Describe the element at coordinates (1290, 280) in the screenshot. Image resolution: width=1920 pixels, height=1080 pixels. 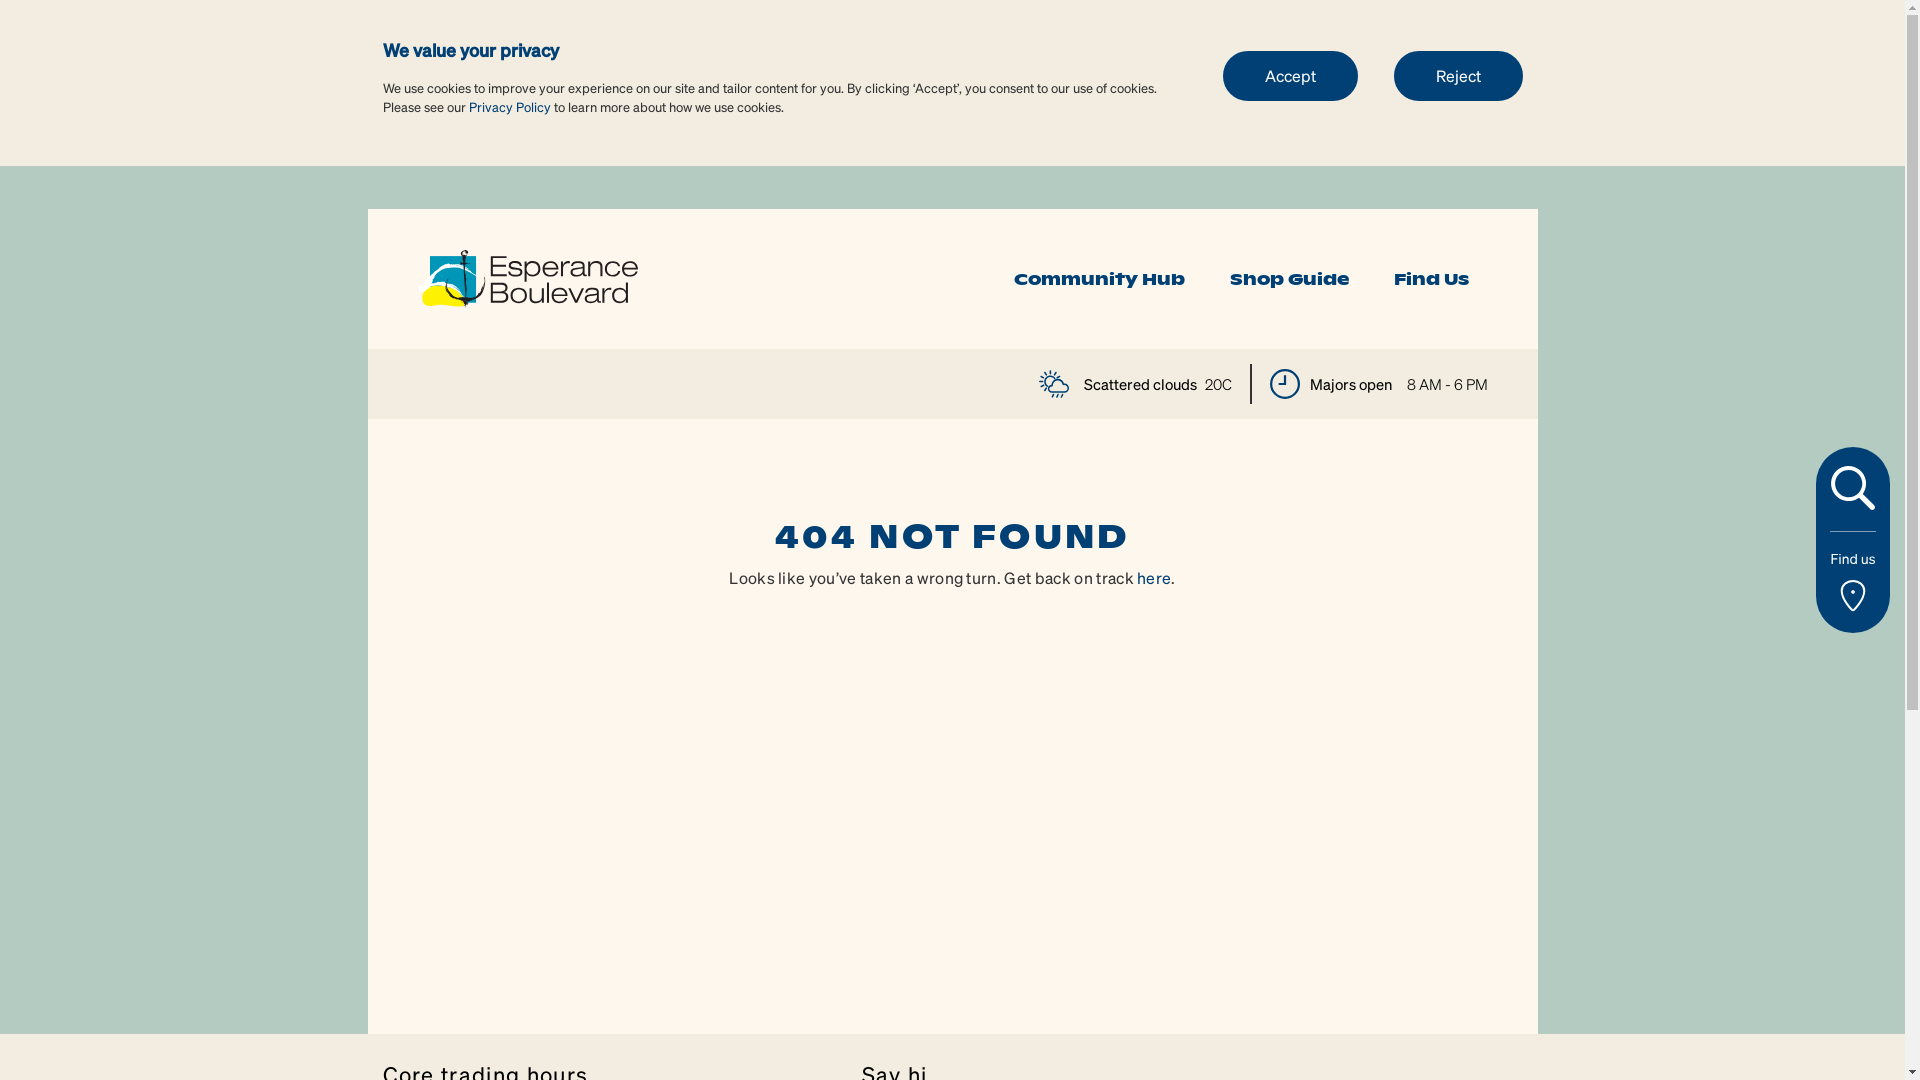
I see `Shop Guide` at that location.